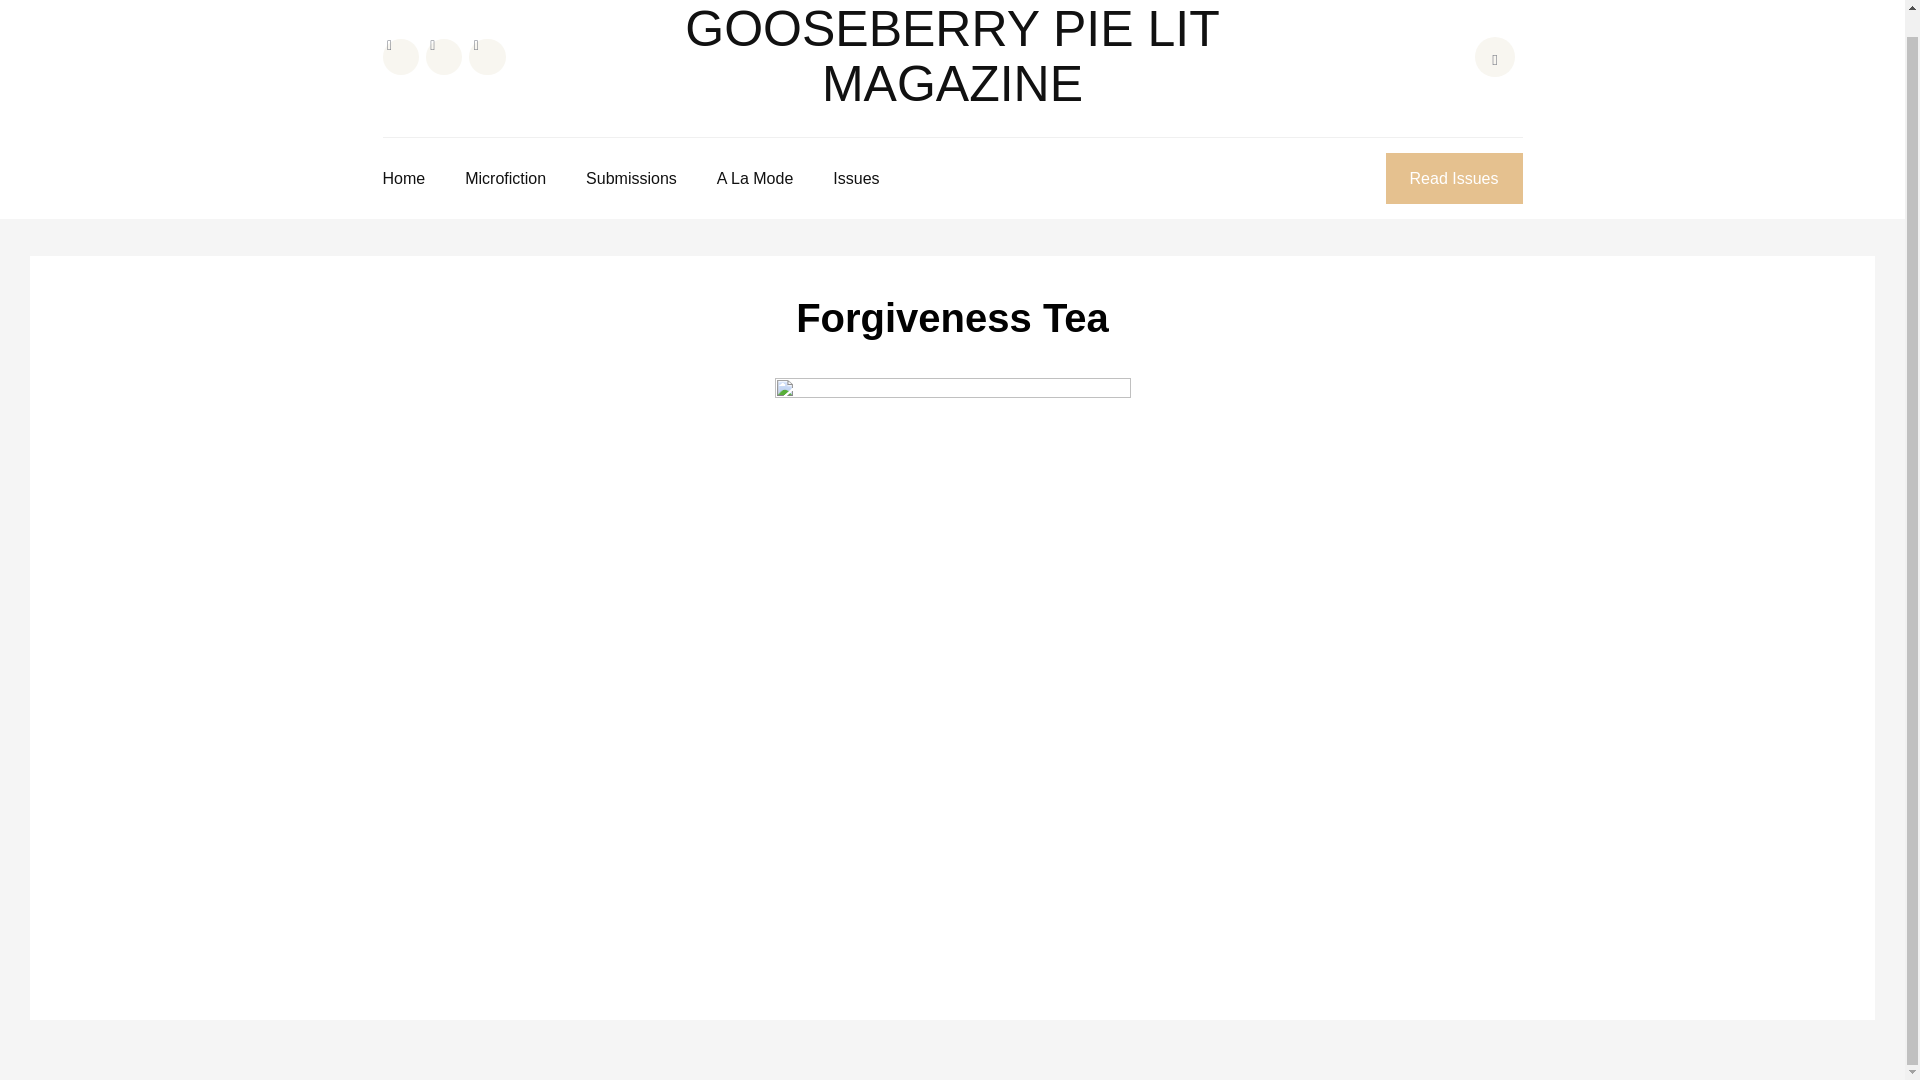  Describe the element at coordinates (856, 178) in the screenshot. I see `Issues` at that location.